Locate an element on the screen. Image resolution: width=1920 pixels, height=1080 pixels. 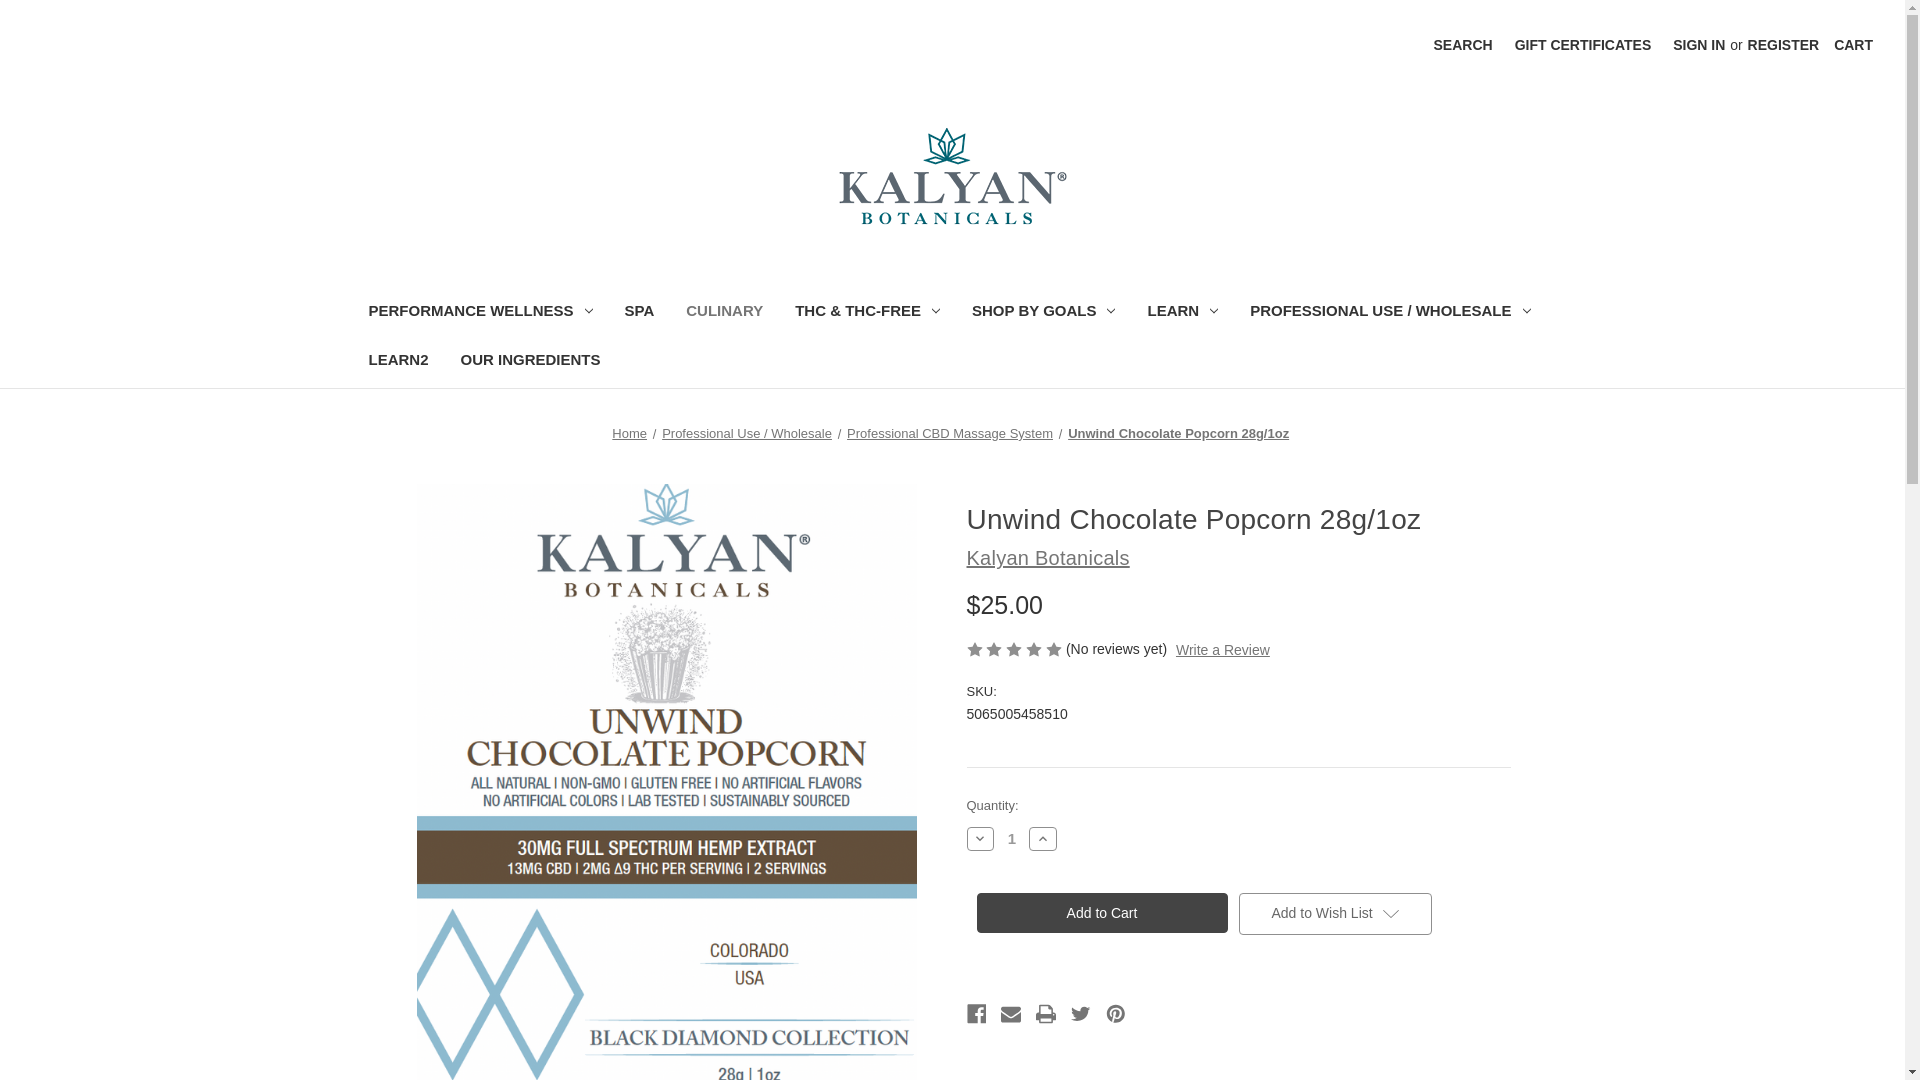
SPA is located at coordinates (639, 314).